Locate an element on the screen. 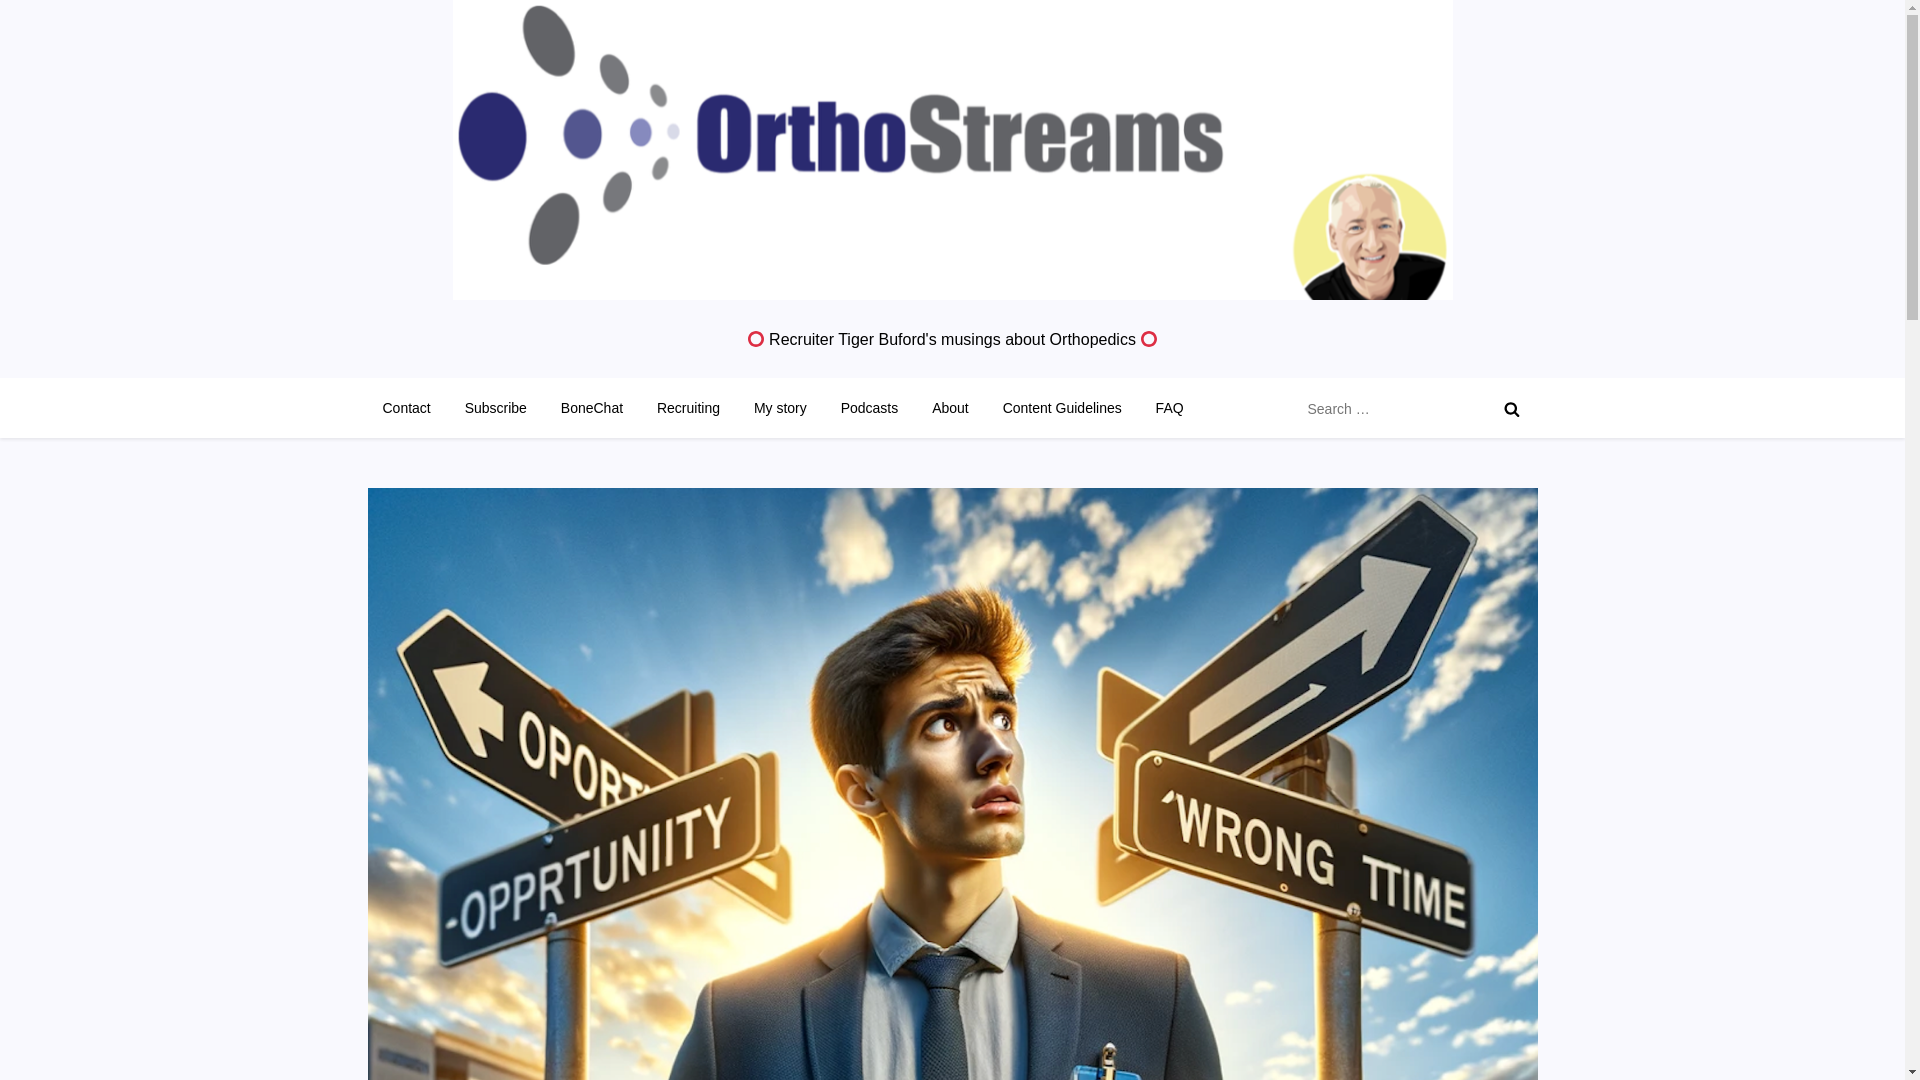 This screenshot has height=1080, width=1920. BoneChat is located at coordinates (591, 408).